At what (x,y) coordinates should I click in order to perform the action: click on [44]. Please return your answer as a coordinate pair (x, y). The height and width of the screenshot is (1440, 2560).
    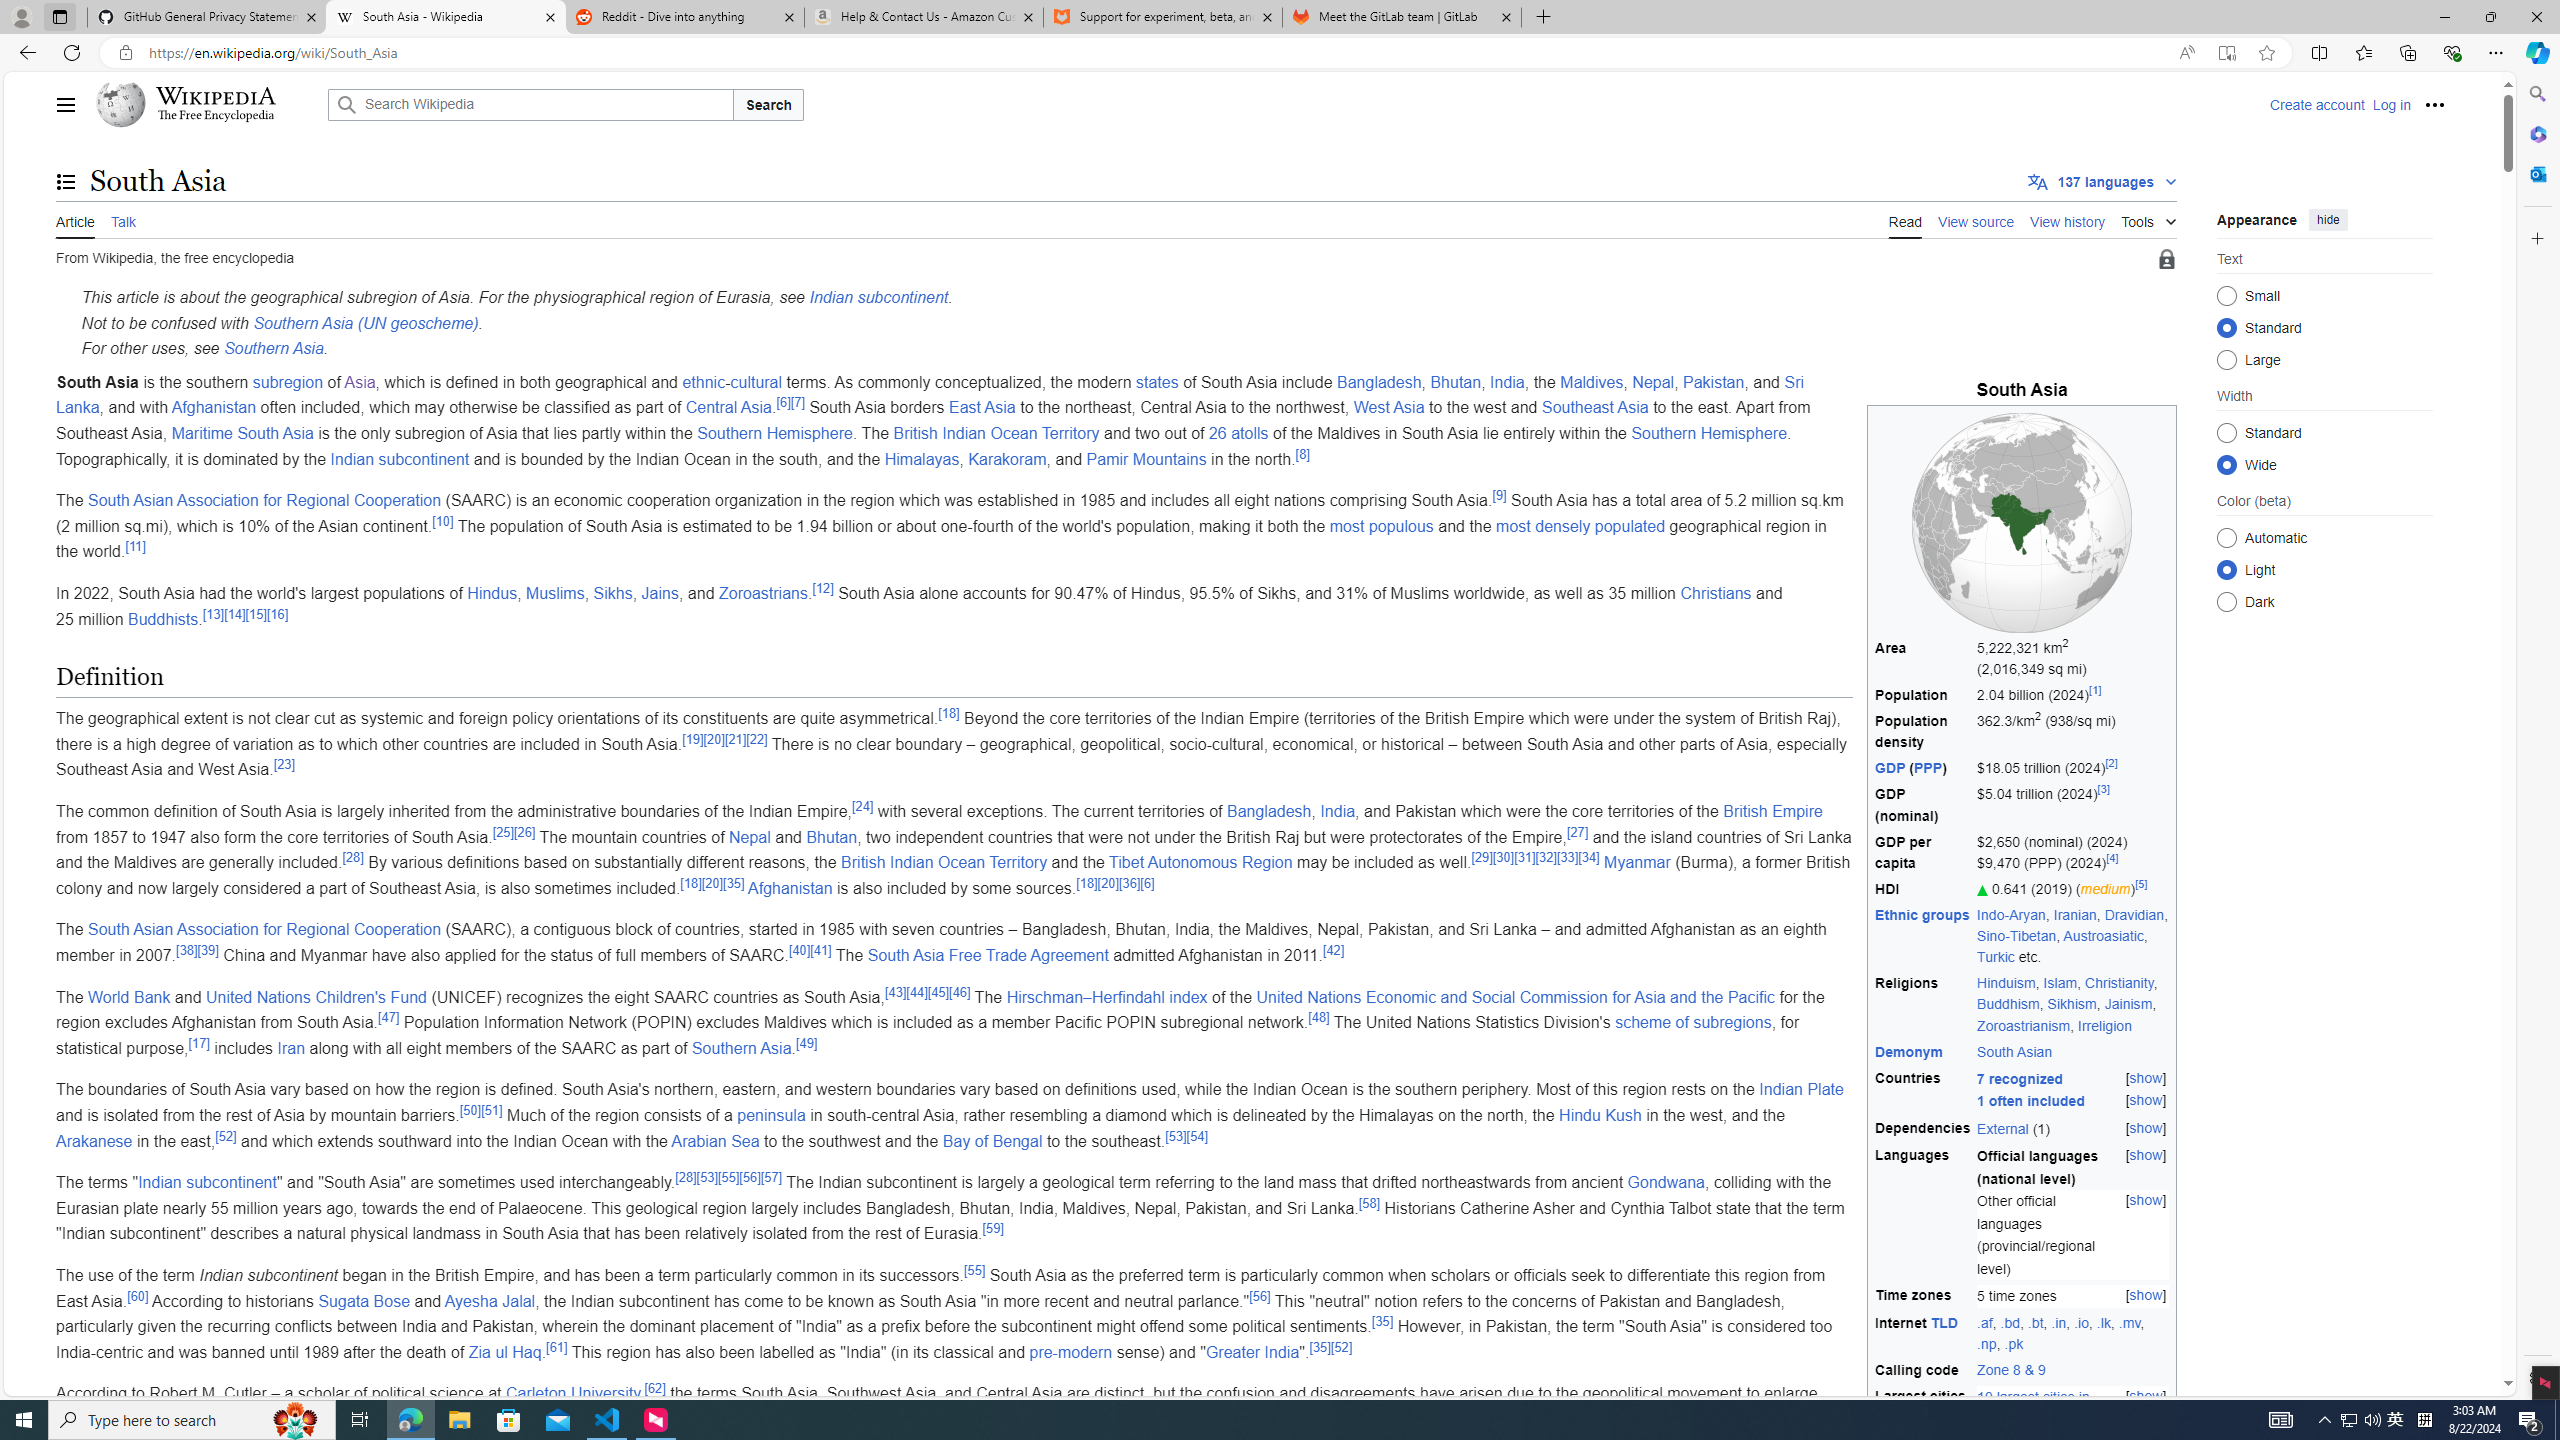
    Looking at the image, I should click on (916, 991).